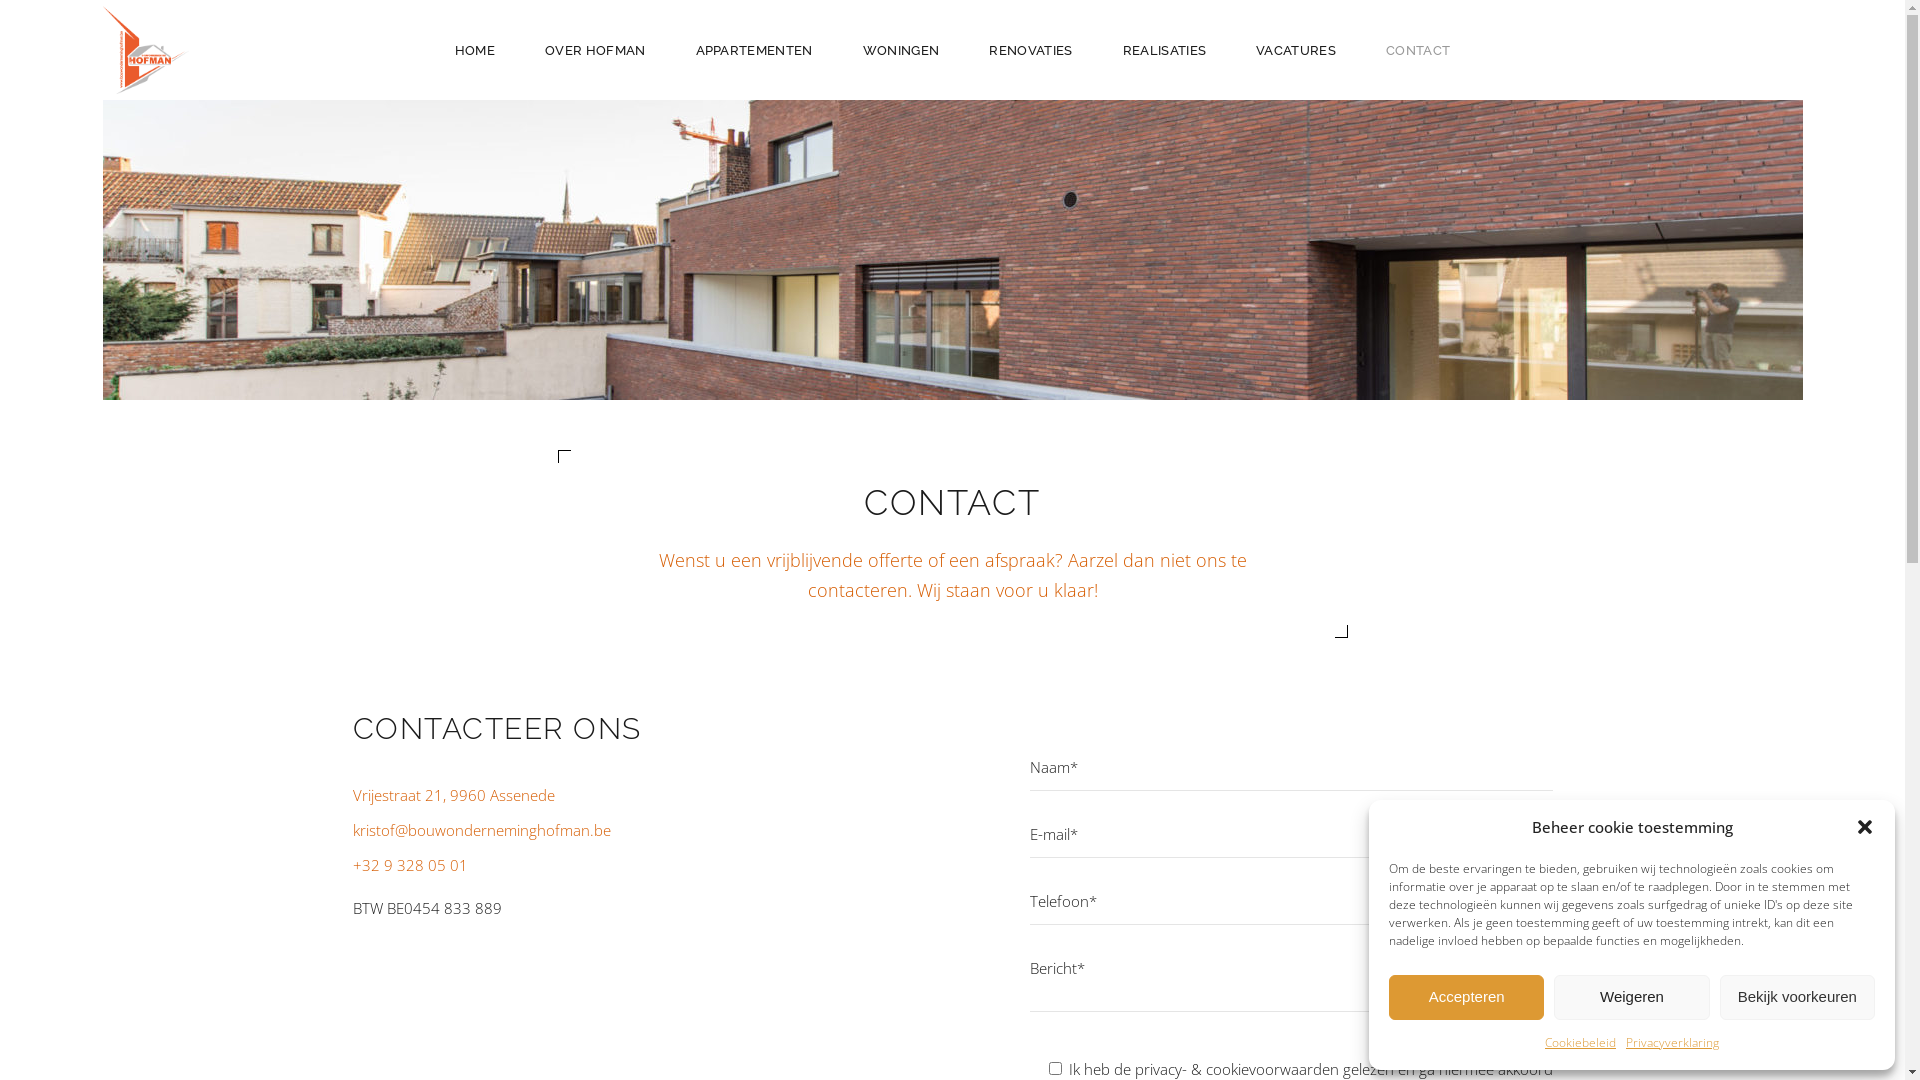 Image resolution: width=1920 pixels, height=1080 pixels. What do you see at coordinates (1165, 50) in the screenshot?
I see `REALISATIES` at bounding box center [1165, 50].